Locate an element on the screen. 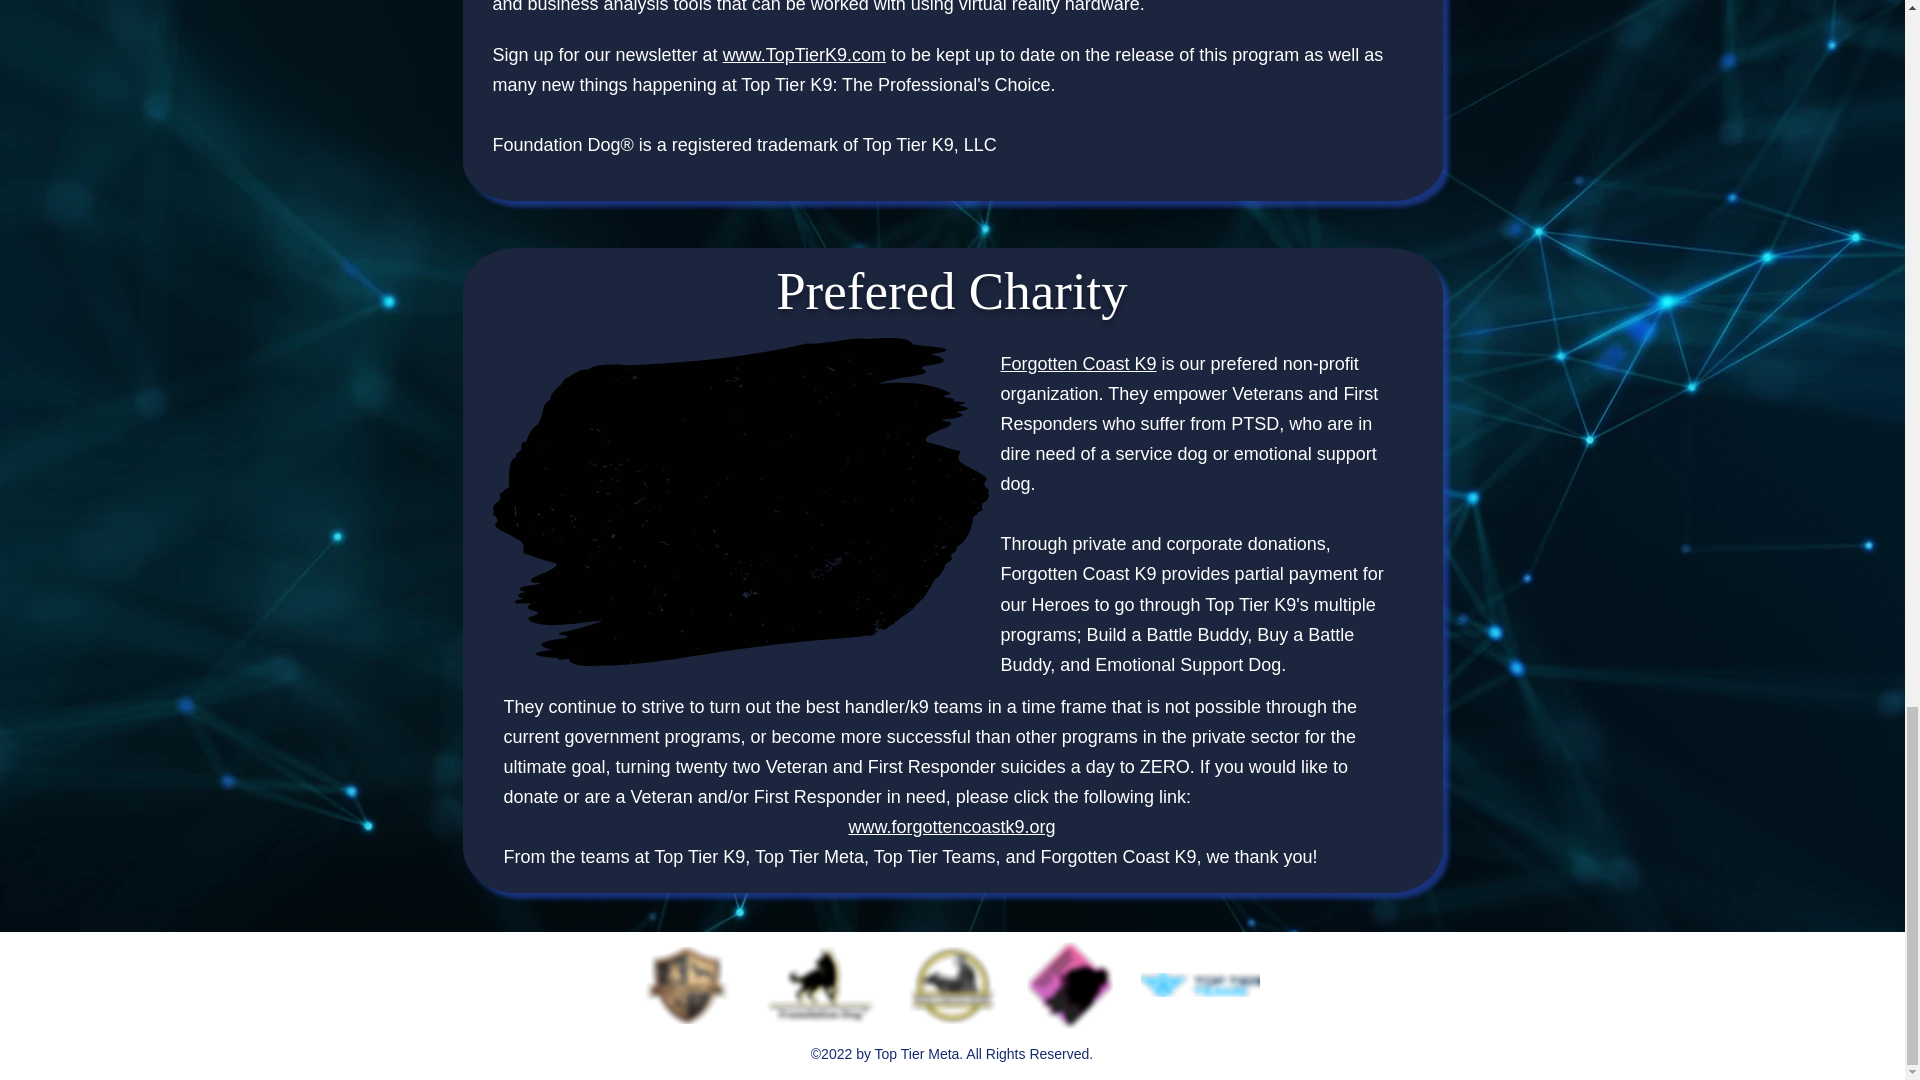 The width and height of the screenshot is (1920, 1080). www.TopTierK9.com is located at coordinates (804, 54).